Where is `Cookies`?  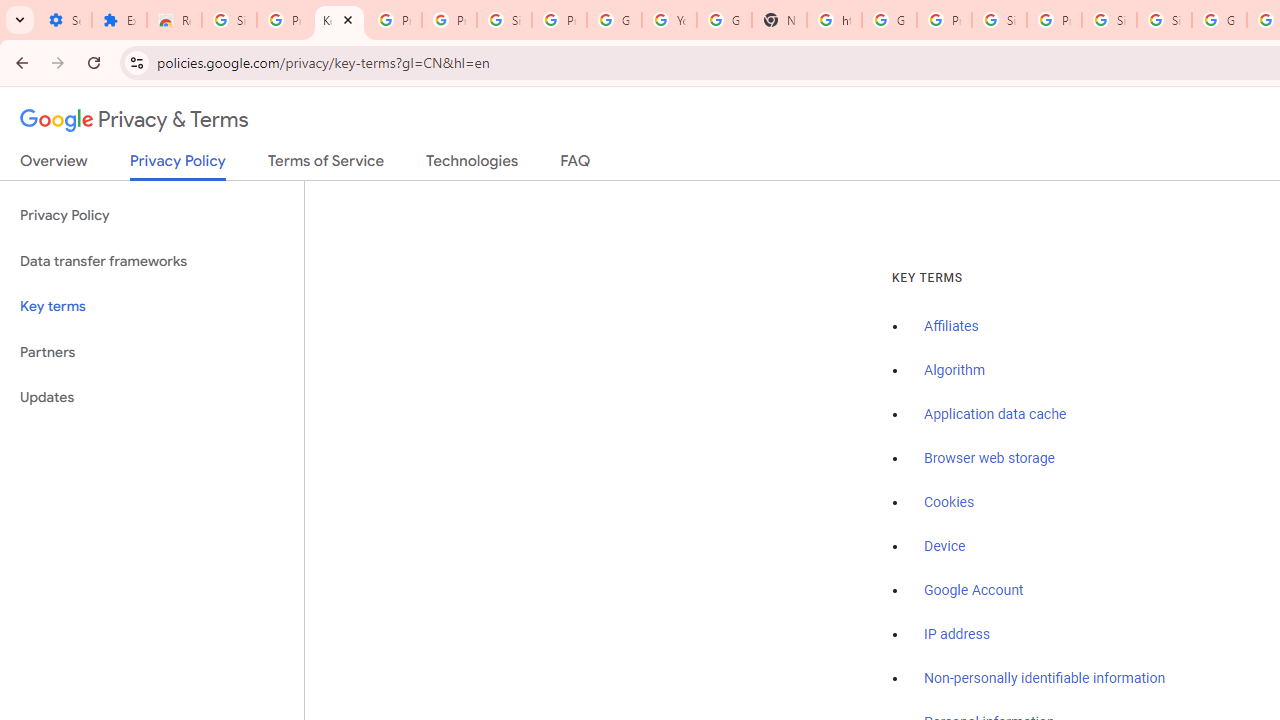 Cookies is located at coordinates (950, 502).